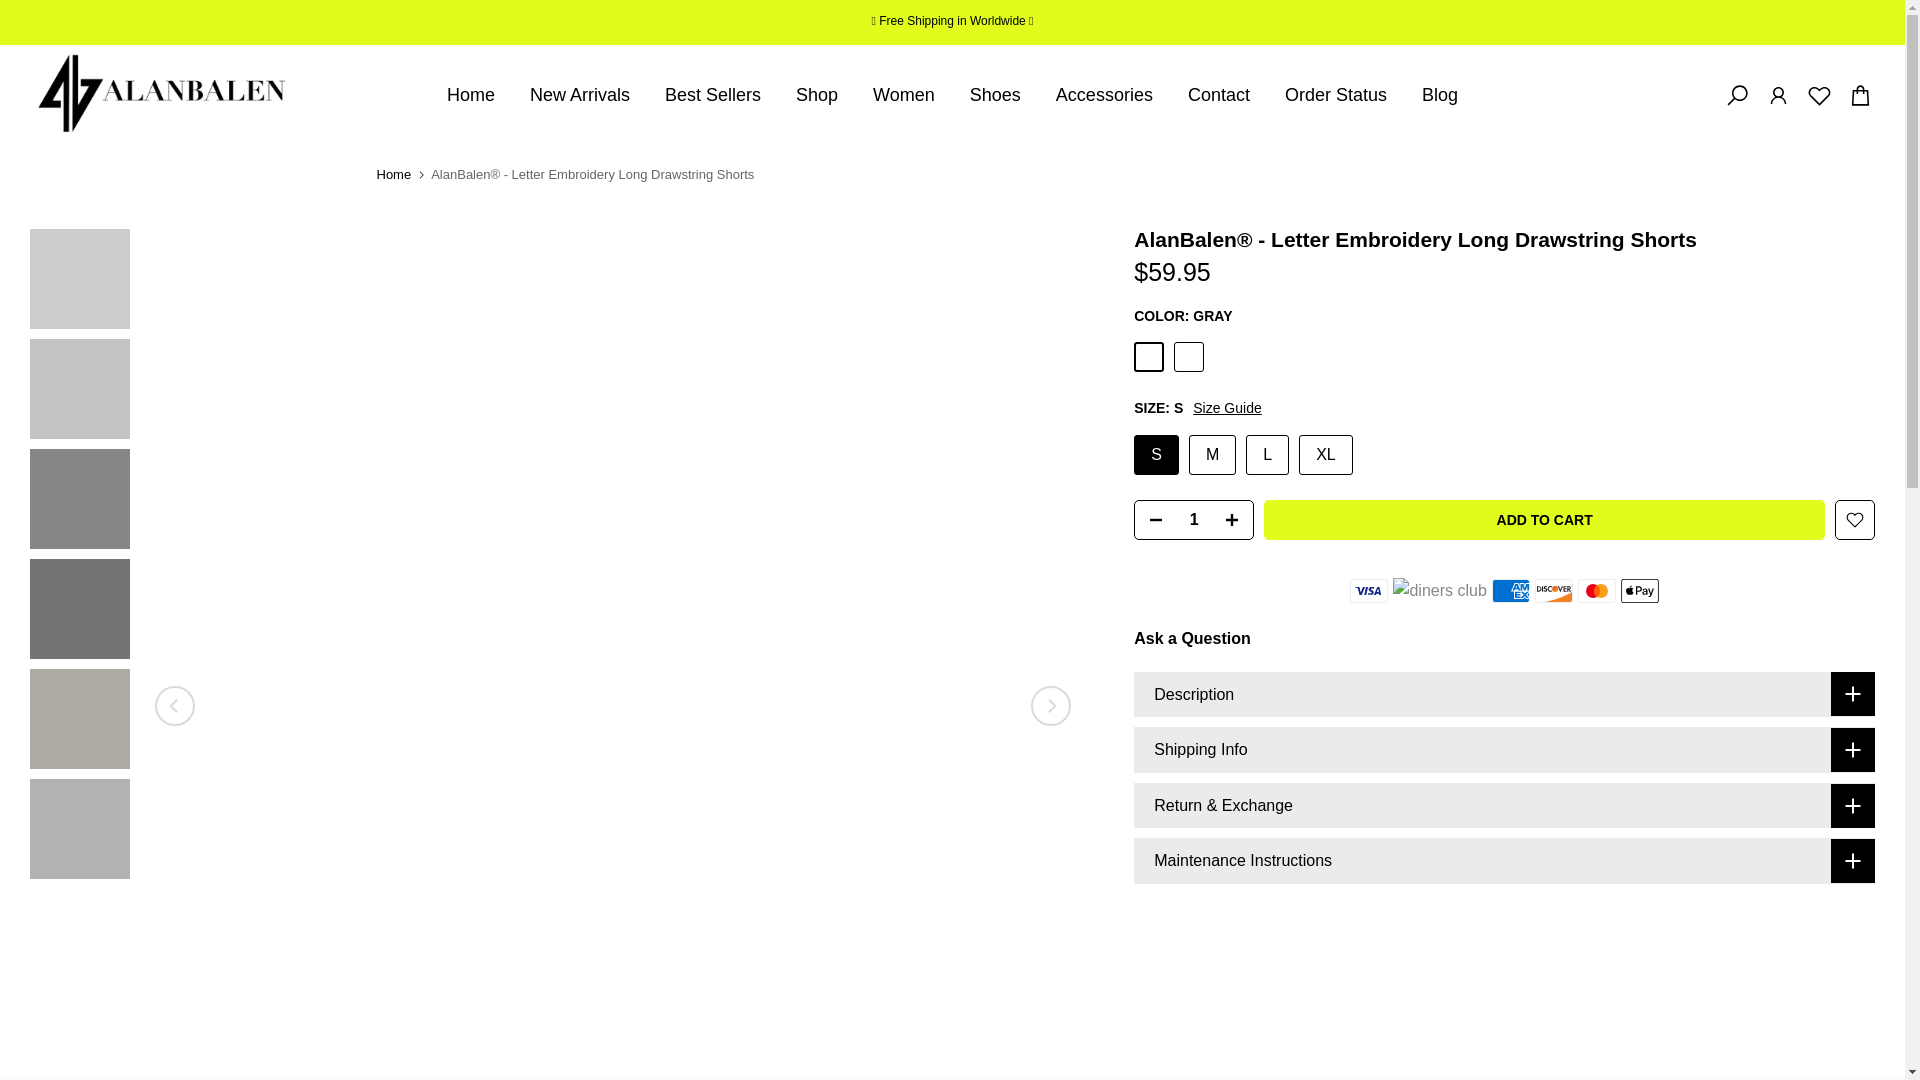  What do you see at coordinates (1504, 861) in the screenshot?
I see `Maintenance Instructions` at bounding box center [1504, 861].